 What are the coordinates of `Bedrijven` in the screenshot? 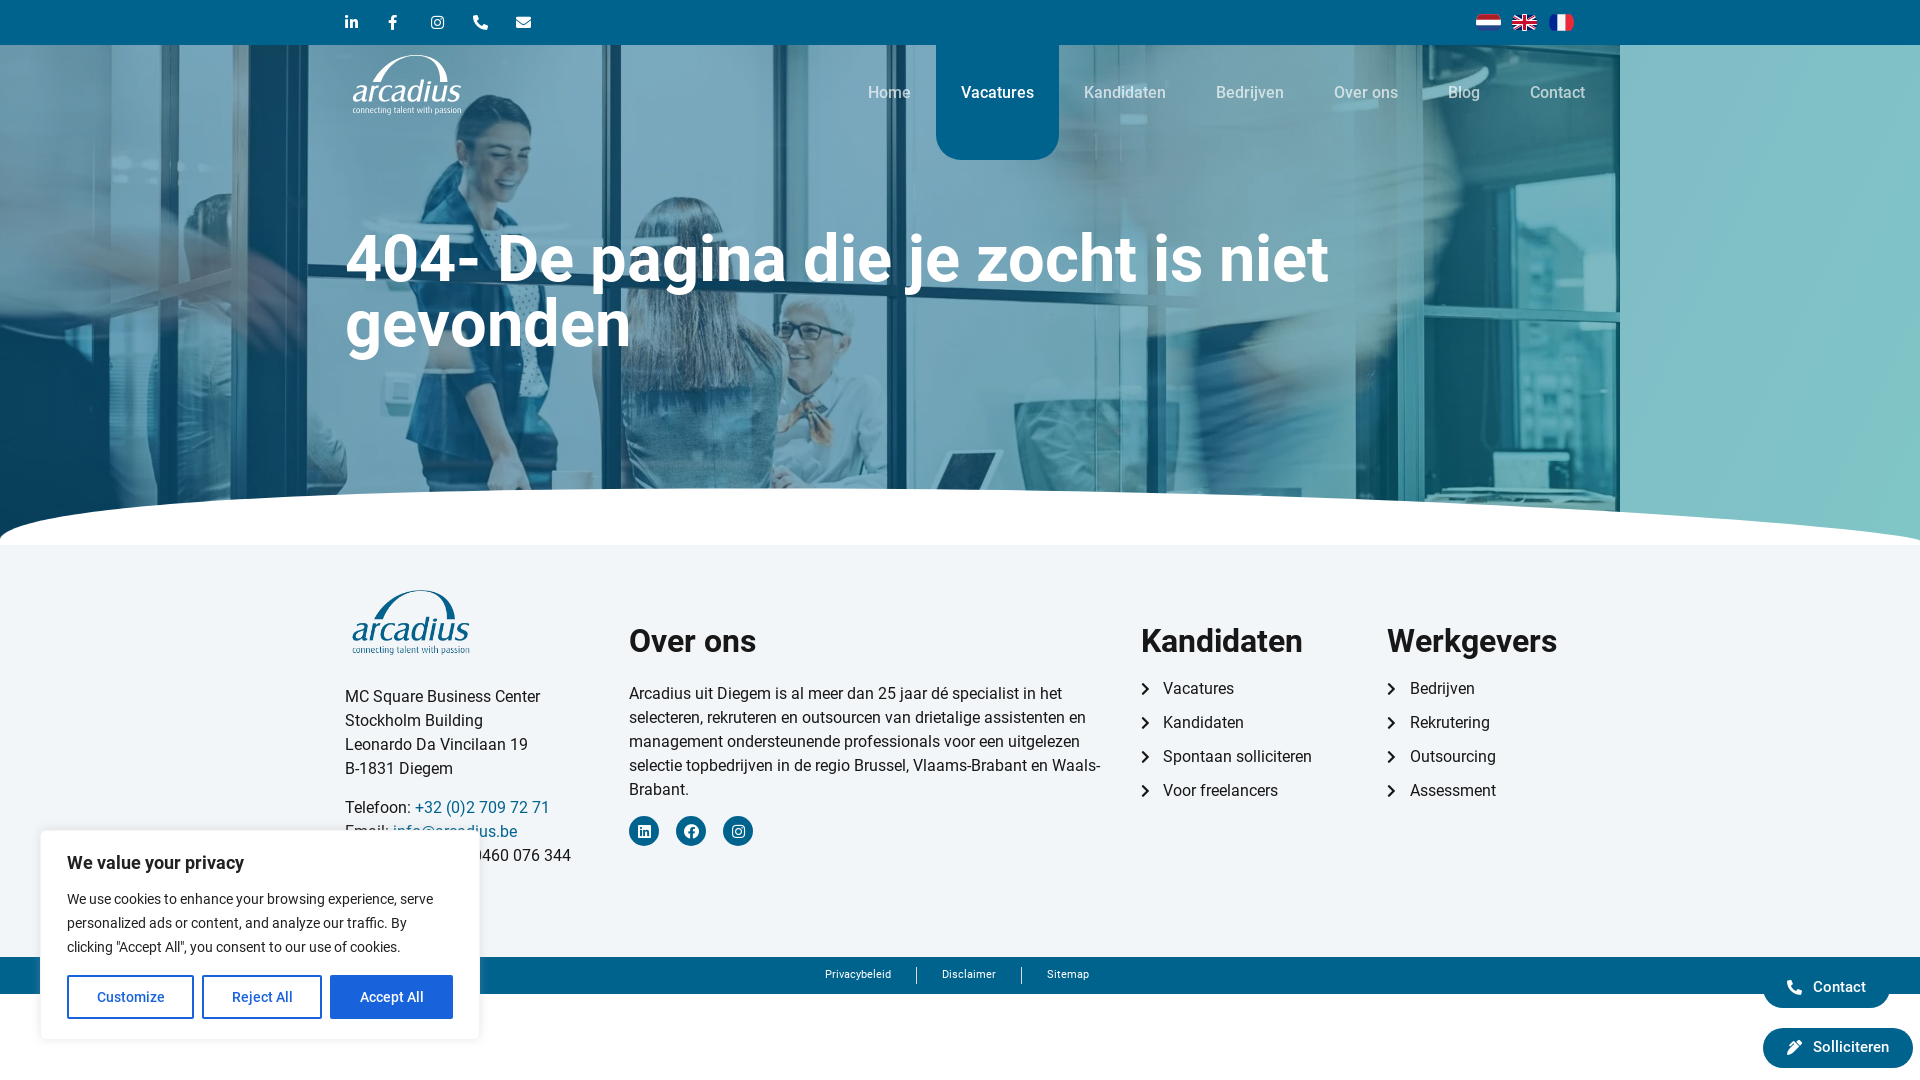 It's located at (1250, 92).